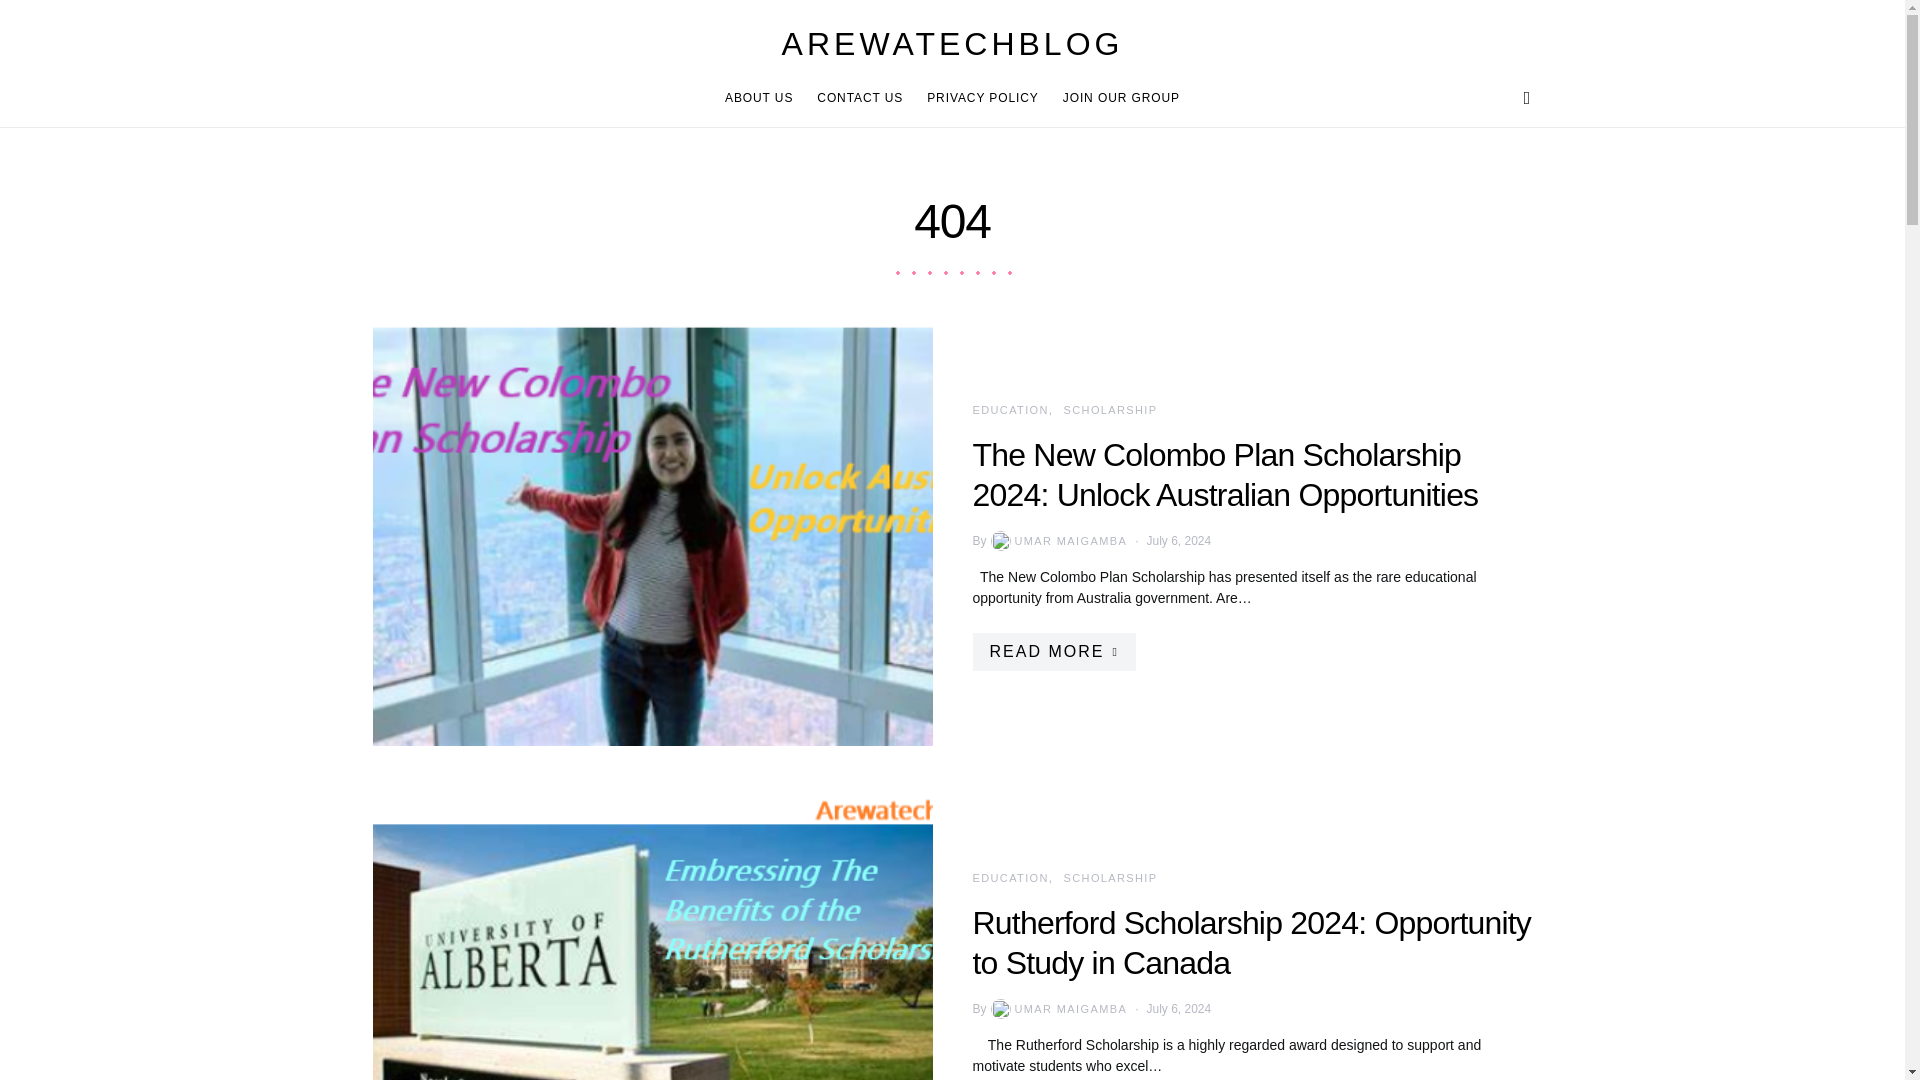  I want to click on UMAR MAIGAMBA, so click(1057, 540).